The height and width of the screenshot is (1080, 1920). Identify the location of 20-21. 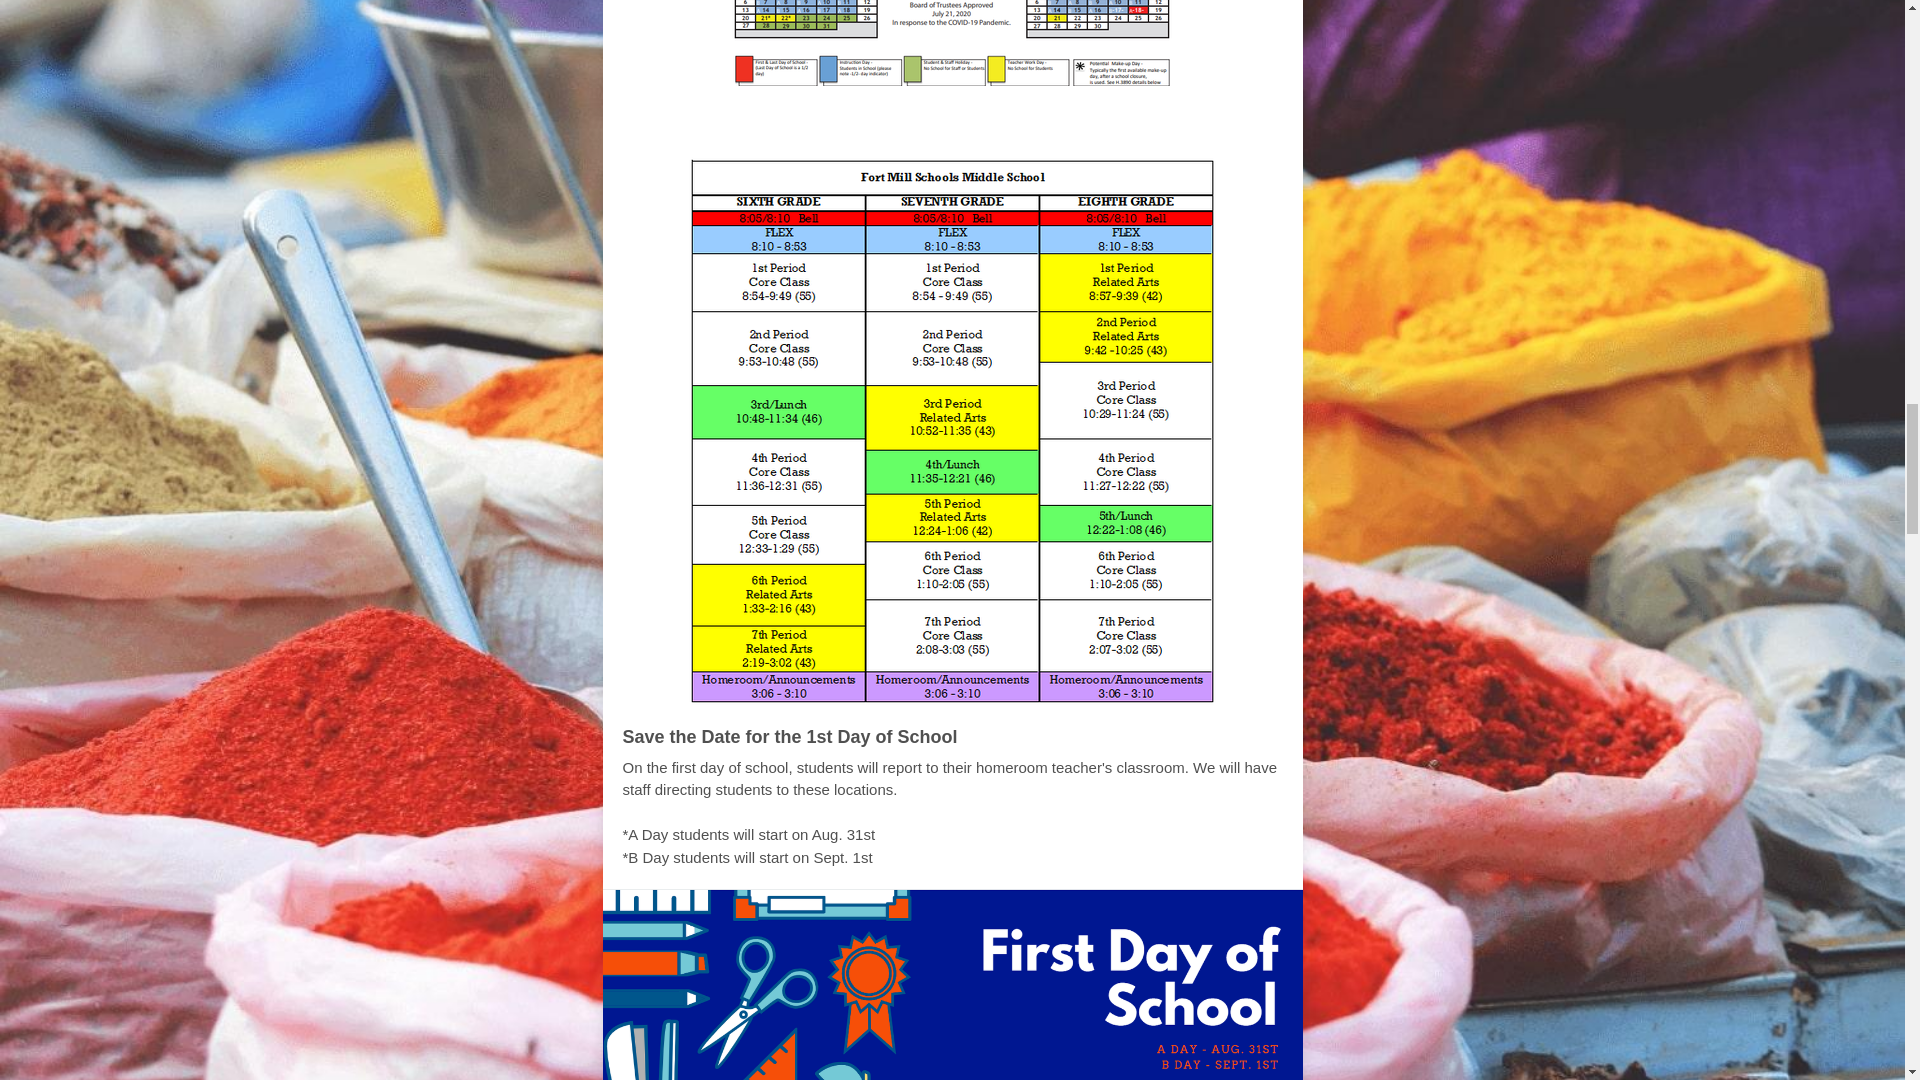
(864, 122).